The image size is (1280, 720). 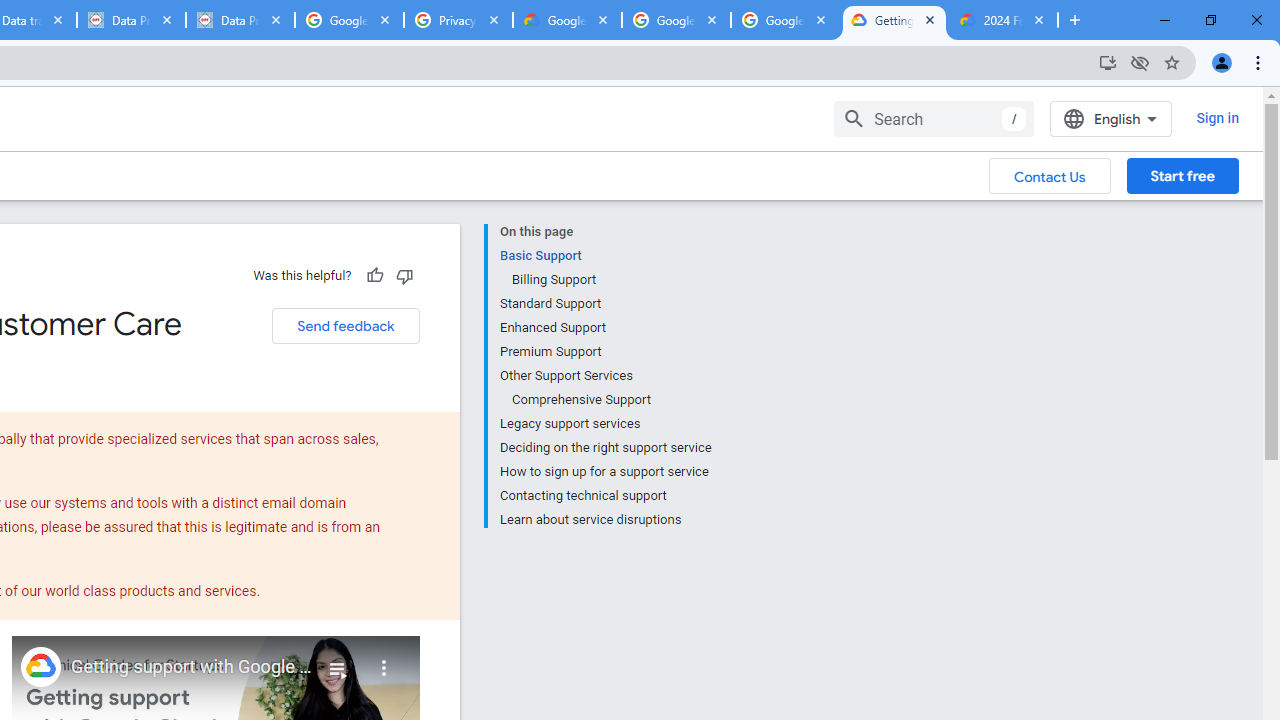 I want to click on Photo image of Google Cloud Tech, so click(x=40, y=666).